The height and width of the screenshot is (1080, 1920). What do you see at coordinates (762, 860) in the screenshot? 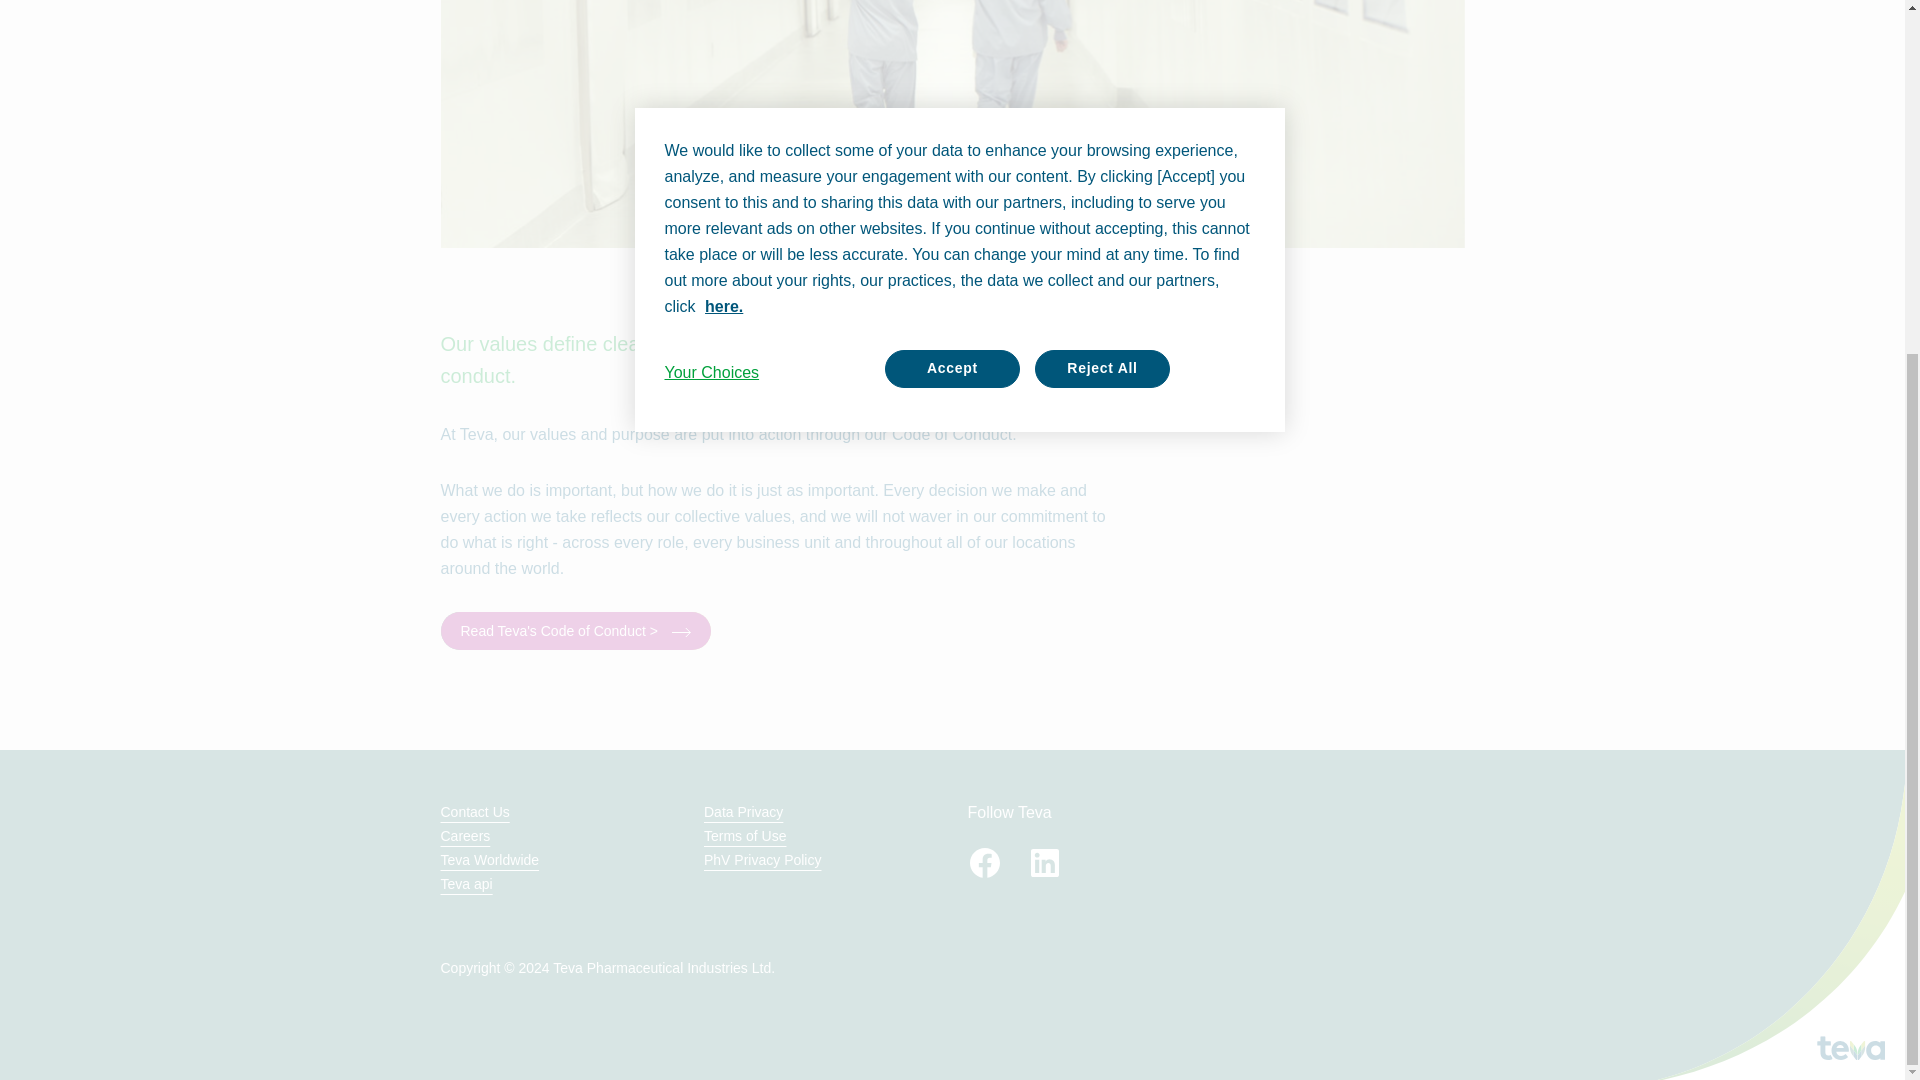
I see ` PhV Privacy Policy` at bounding box center [762, 860].